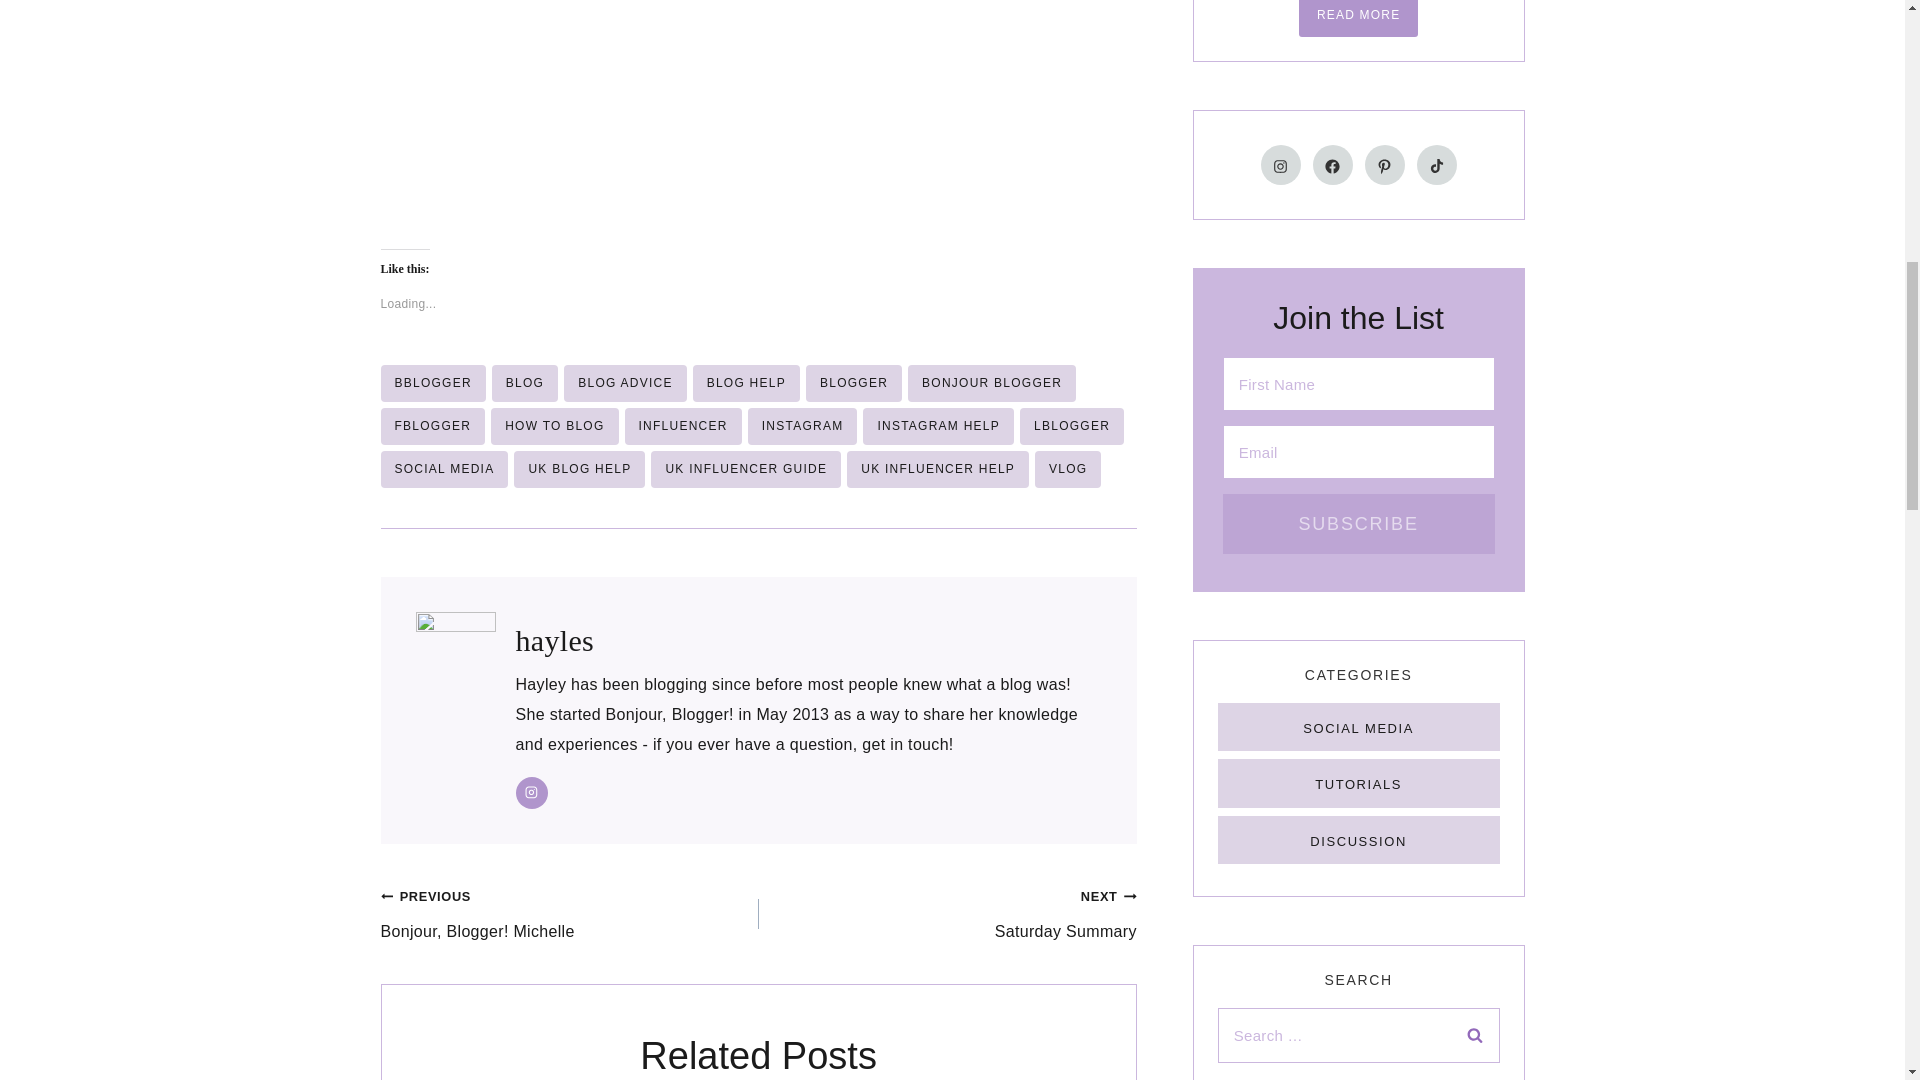 The image size is (1920, 1080). Describe the element at coordinates (992, 383) in the screenshot. I see `BONJOUR BLOGGER` at that location.